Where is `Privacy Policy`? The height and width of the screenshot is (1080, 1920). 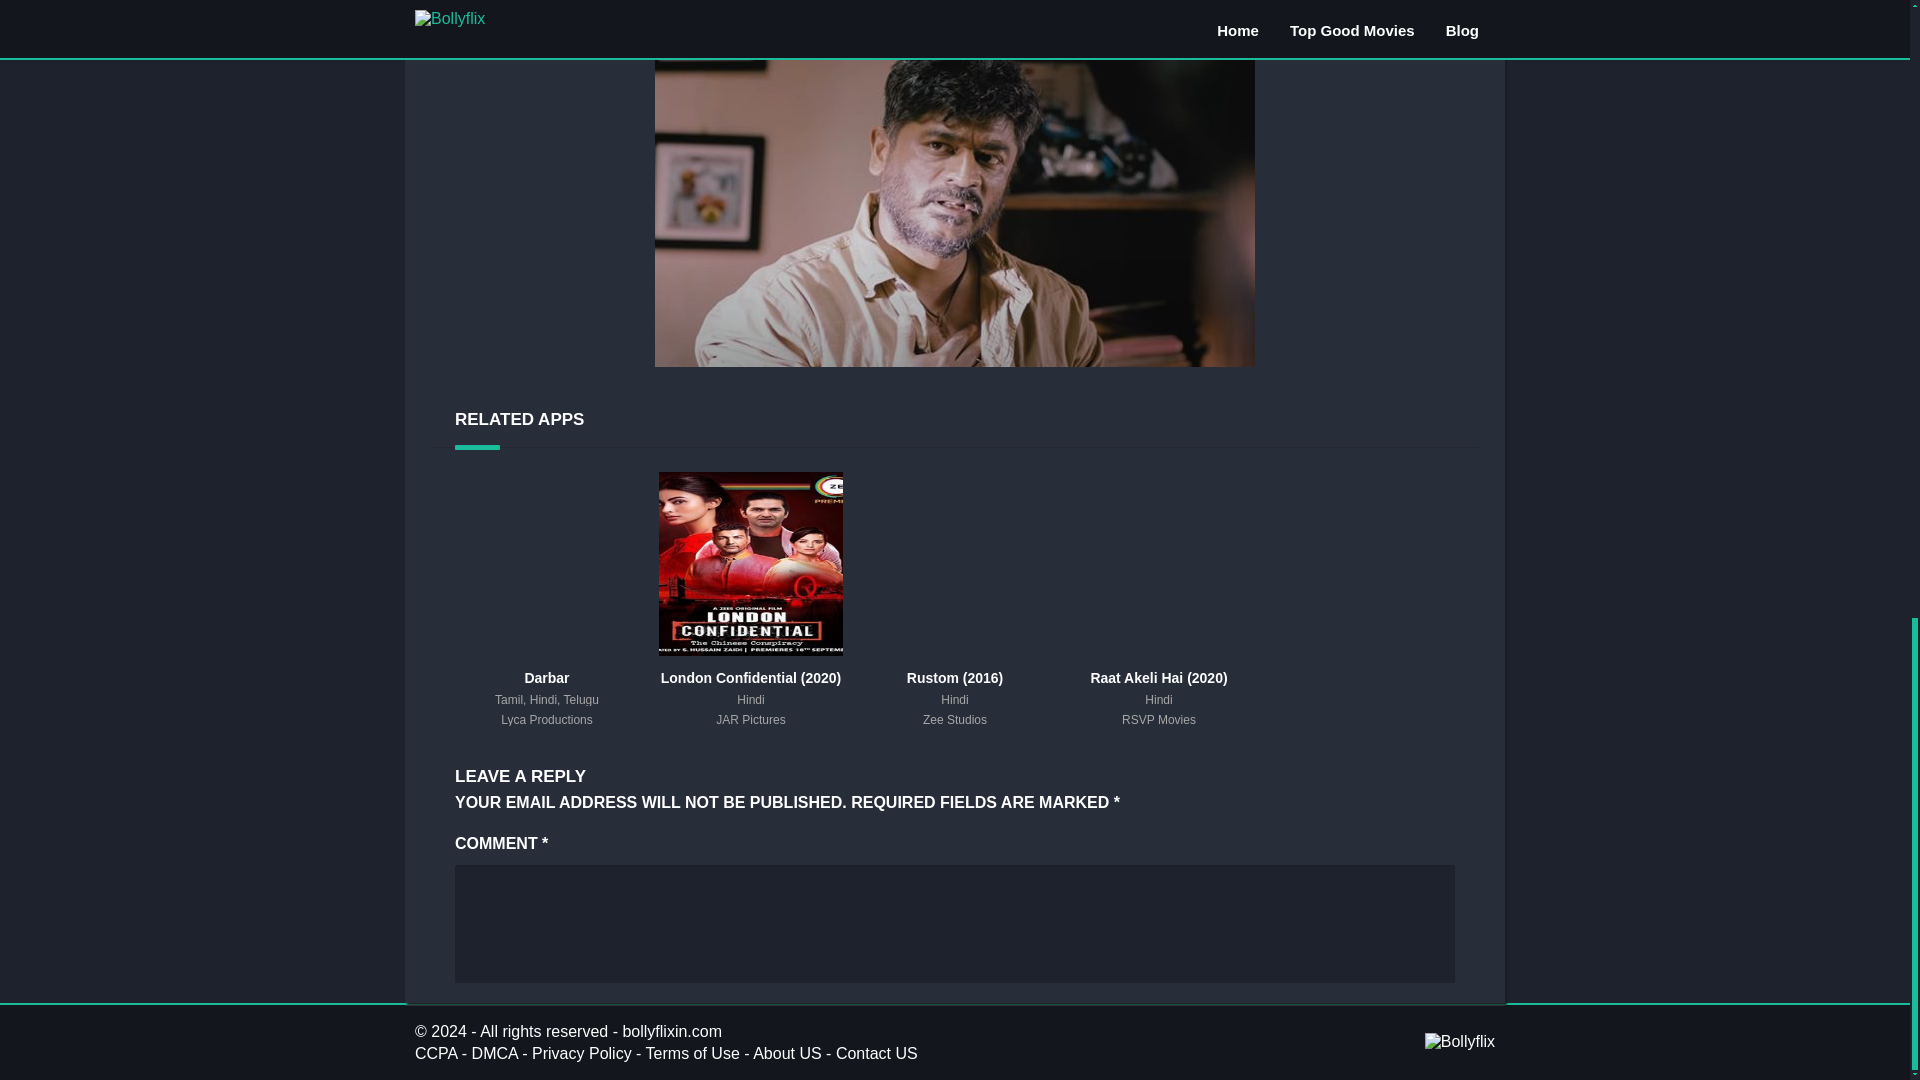 Privacy Policy is located at coordinates (581, 1053).